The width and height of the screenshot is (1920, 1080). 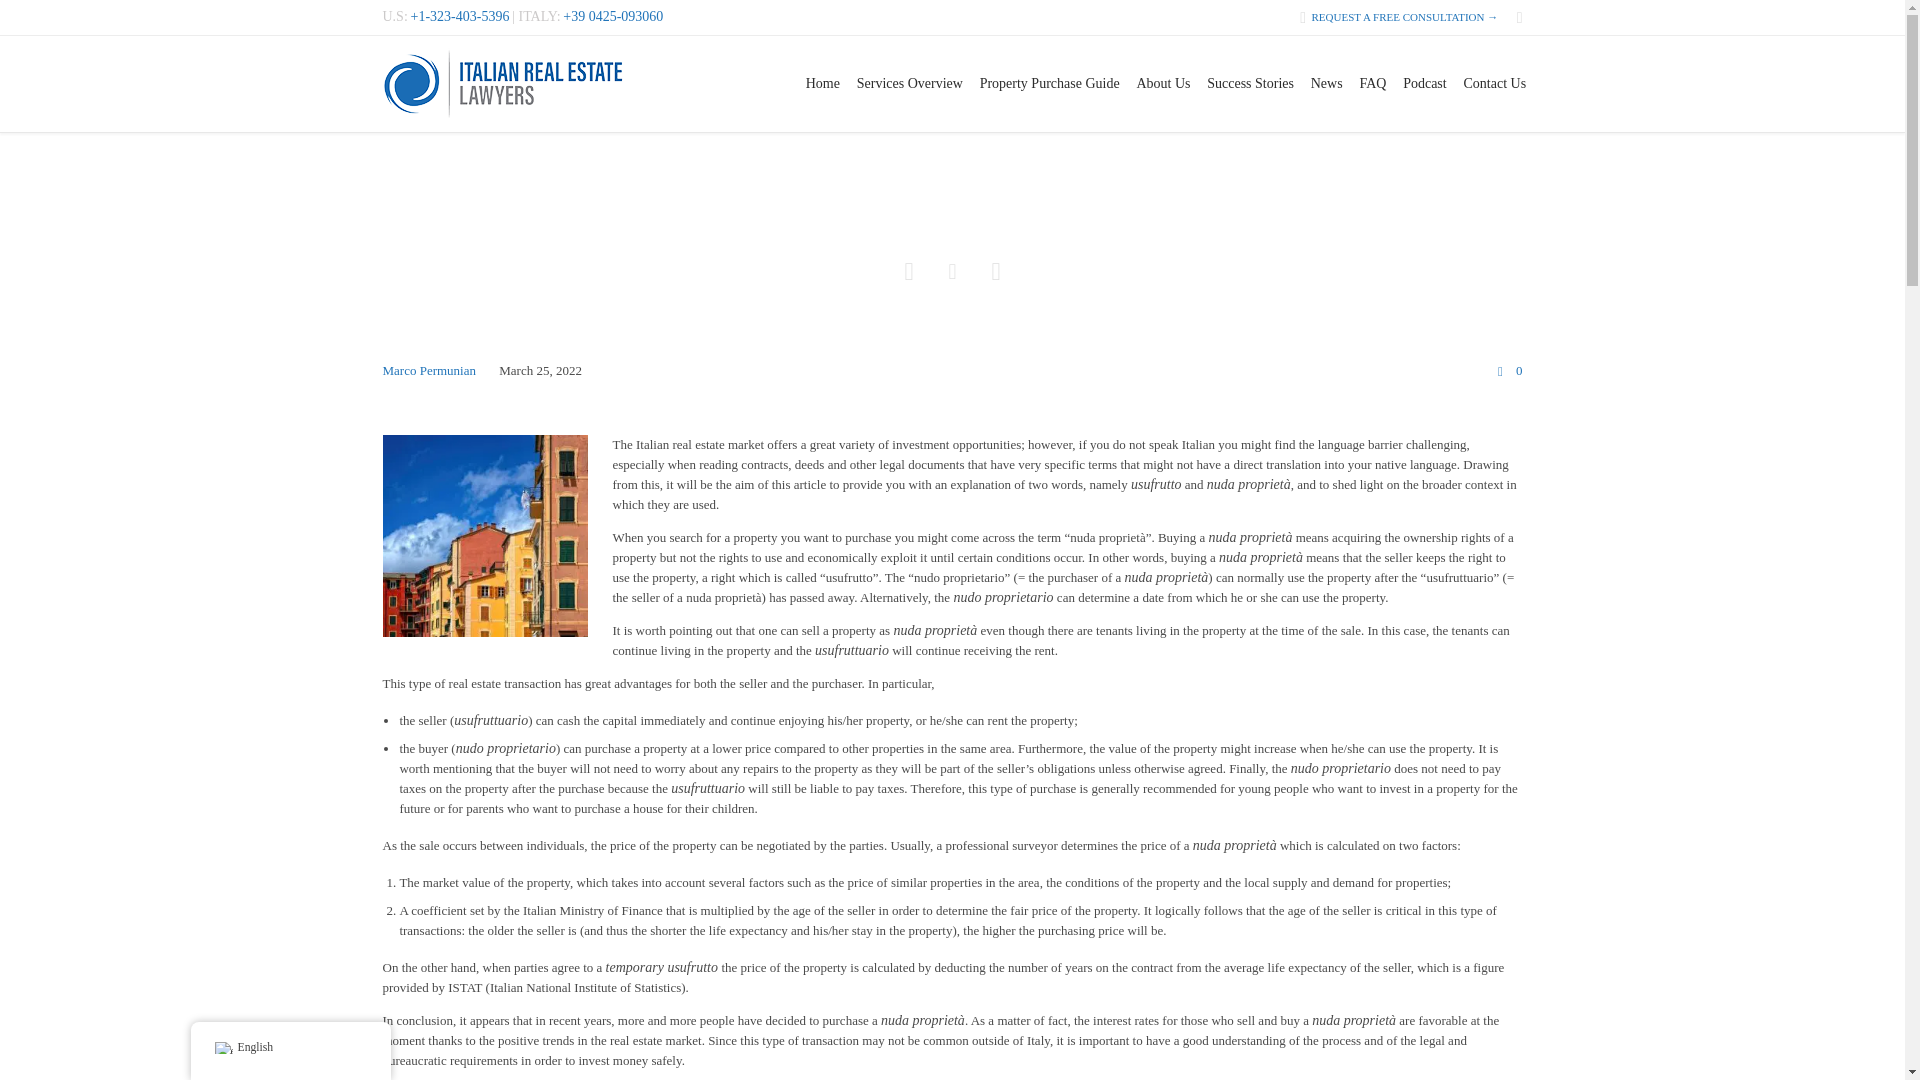 I want to click on Podcast, so click(x=1425, y=83).